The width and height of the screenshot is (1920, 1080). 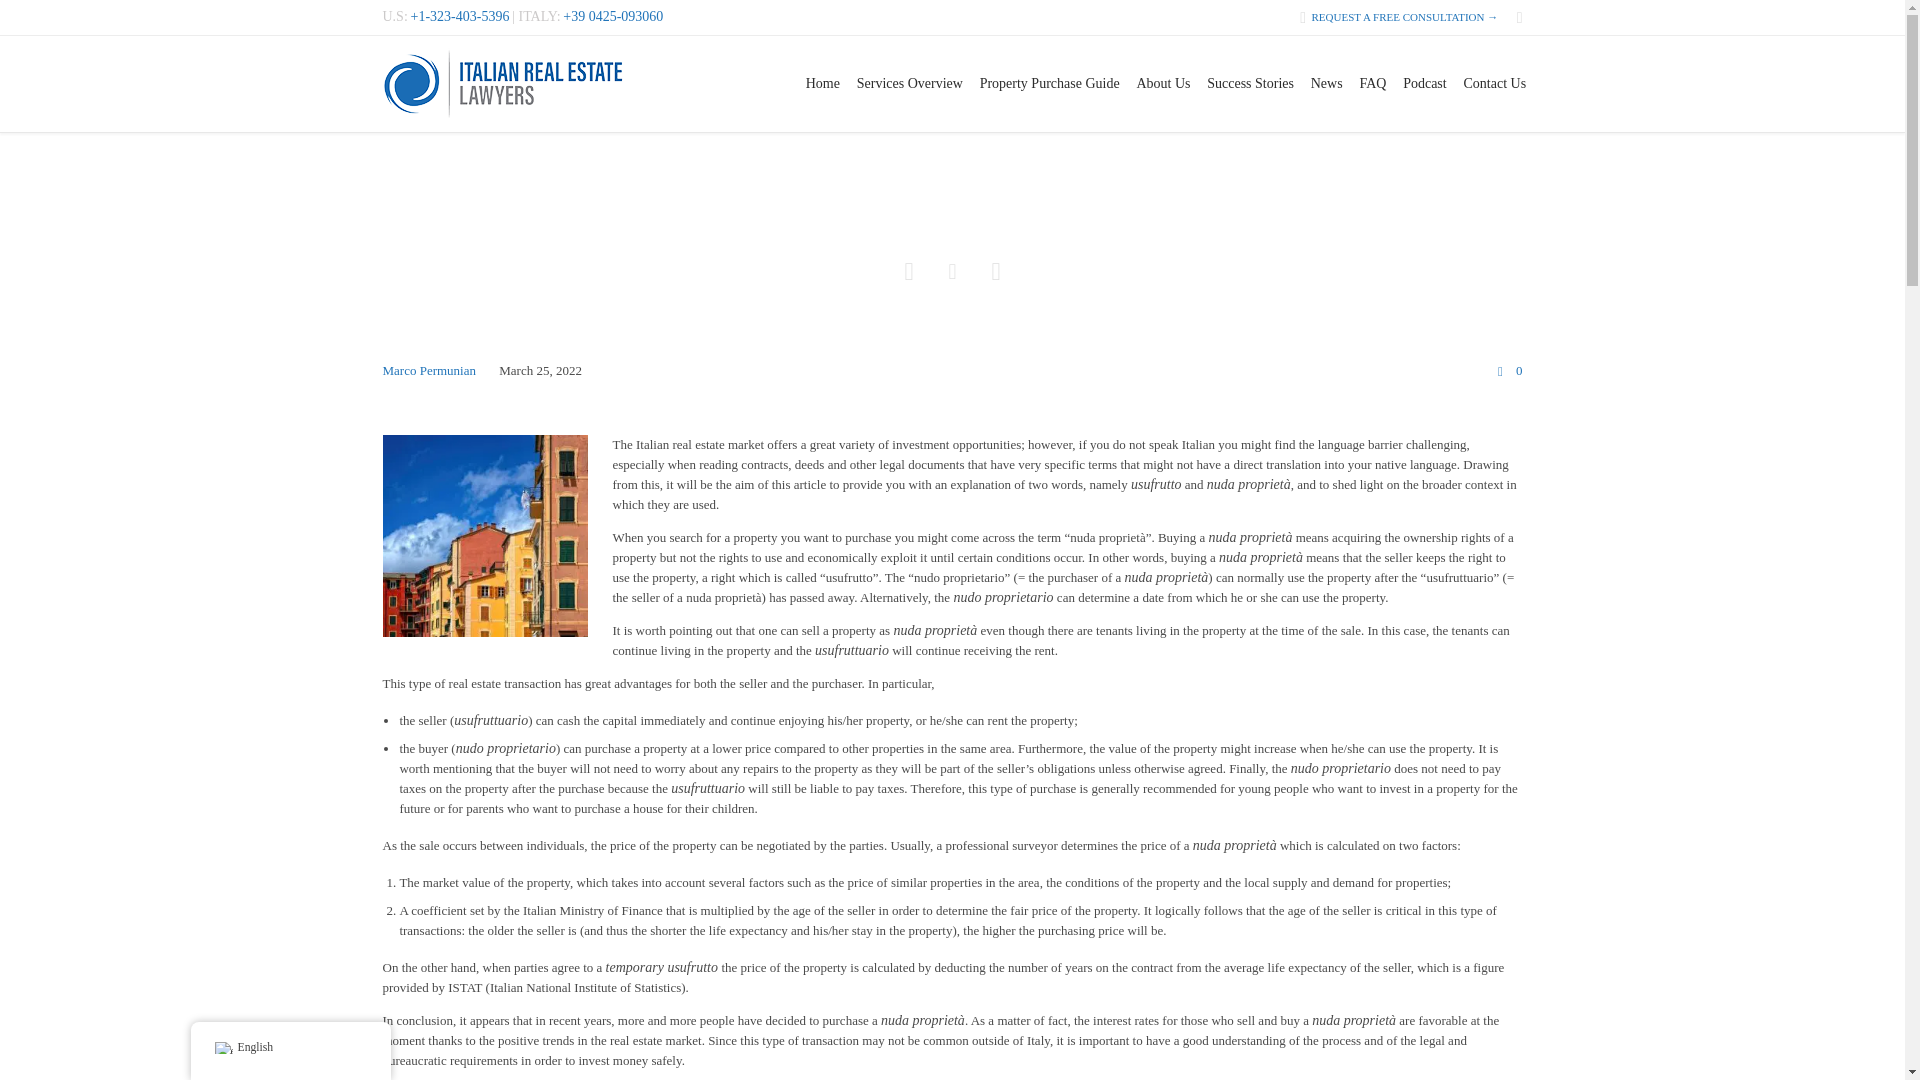 I want to click on Podcast, so click(x=1425, y=83).